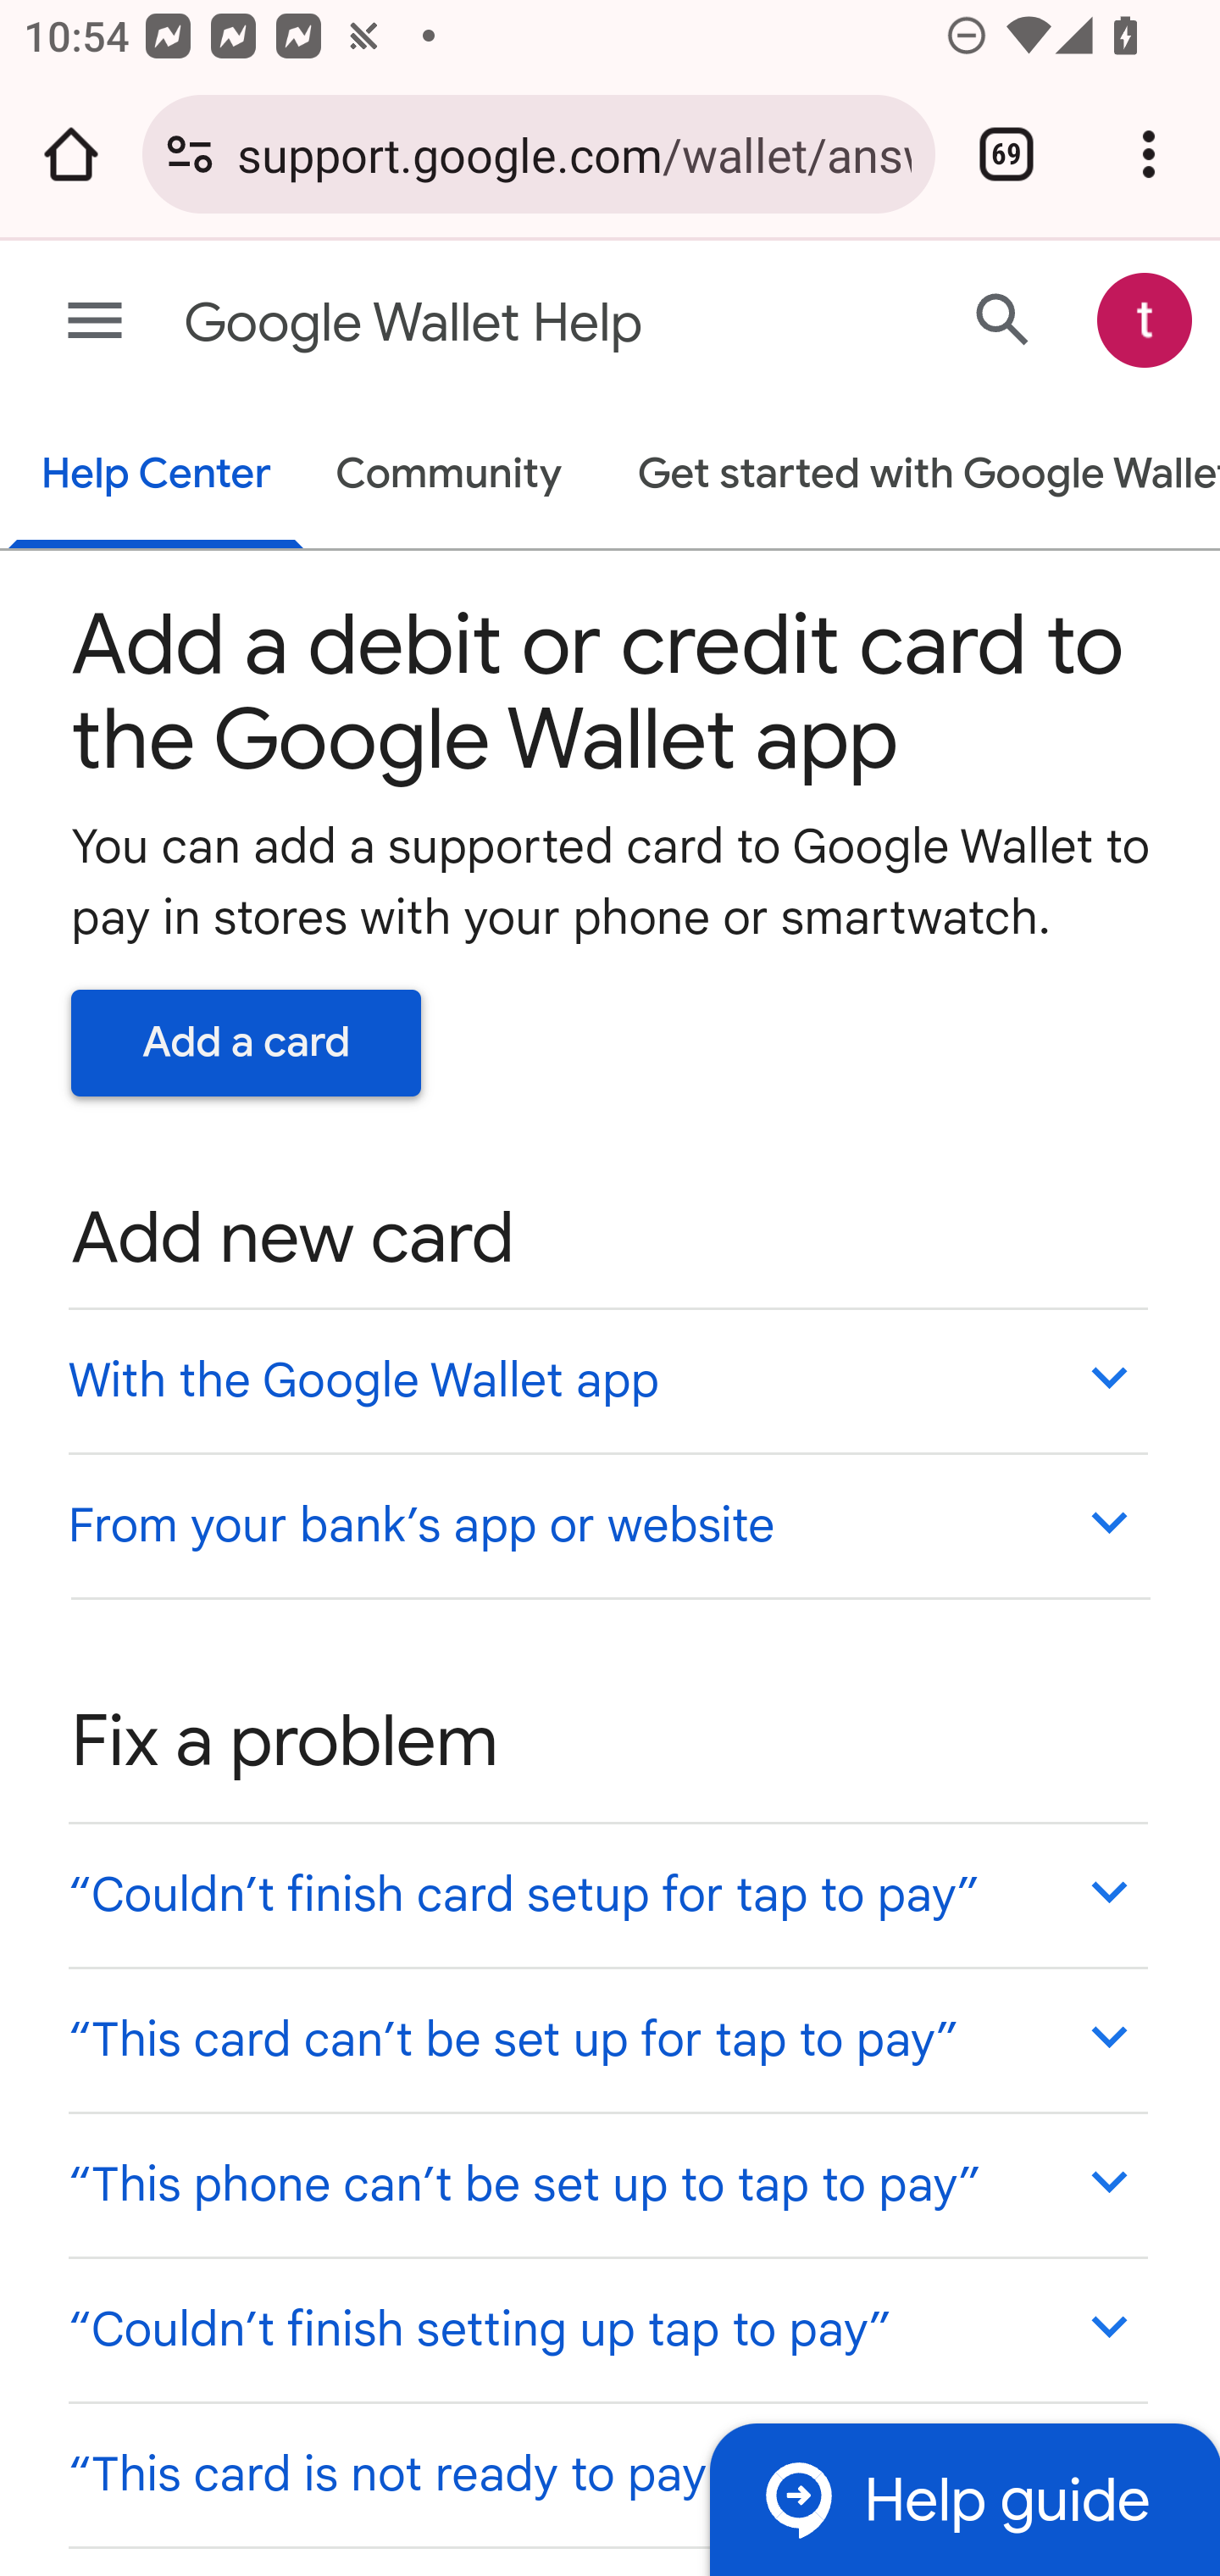 The width and height of the screenshot is (1220, 2576). Describe the element at coordinates (912, 476) in the screenshot. I see `Get started with Google Wallet` at that location.